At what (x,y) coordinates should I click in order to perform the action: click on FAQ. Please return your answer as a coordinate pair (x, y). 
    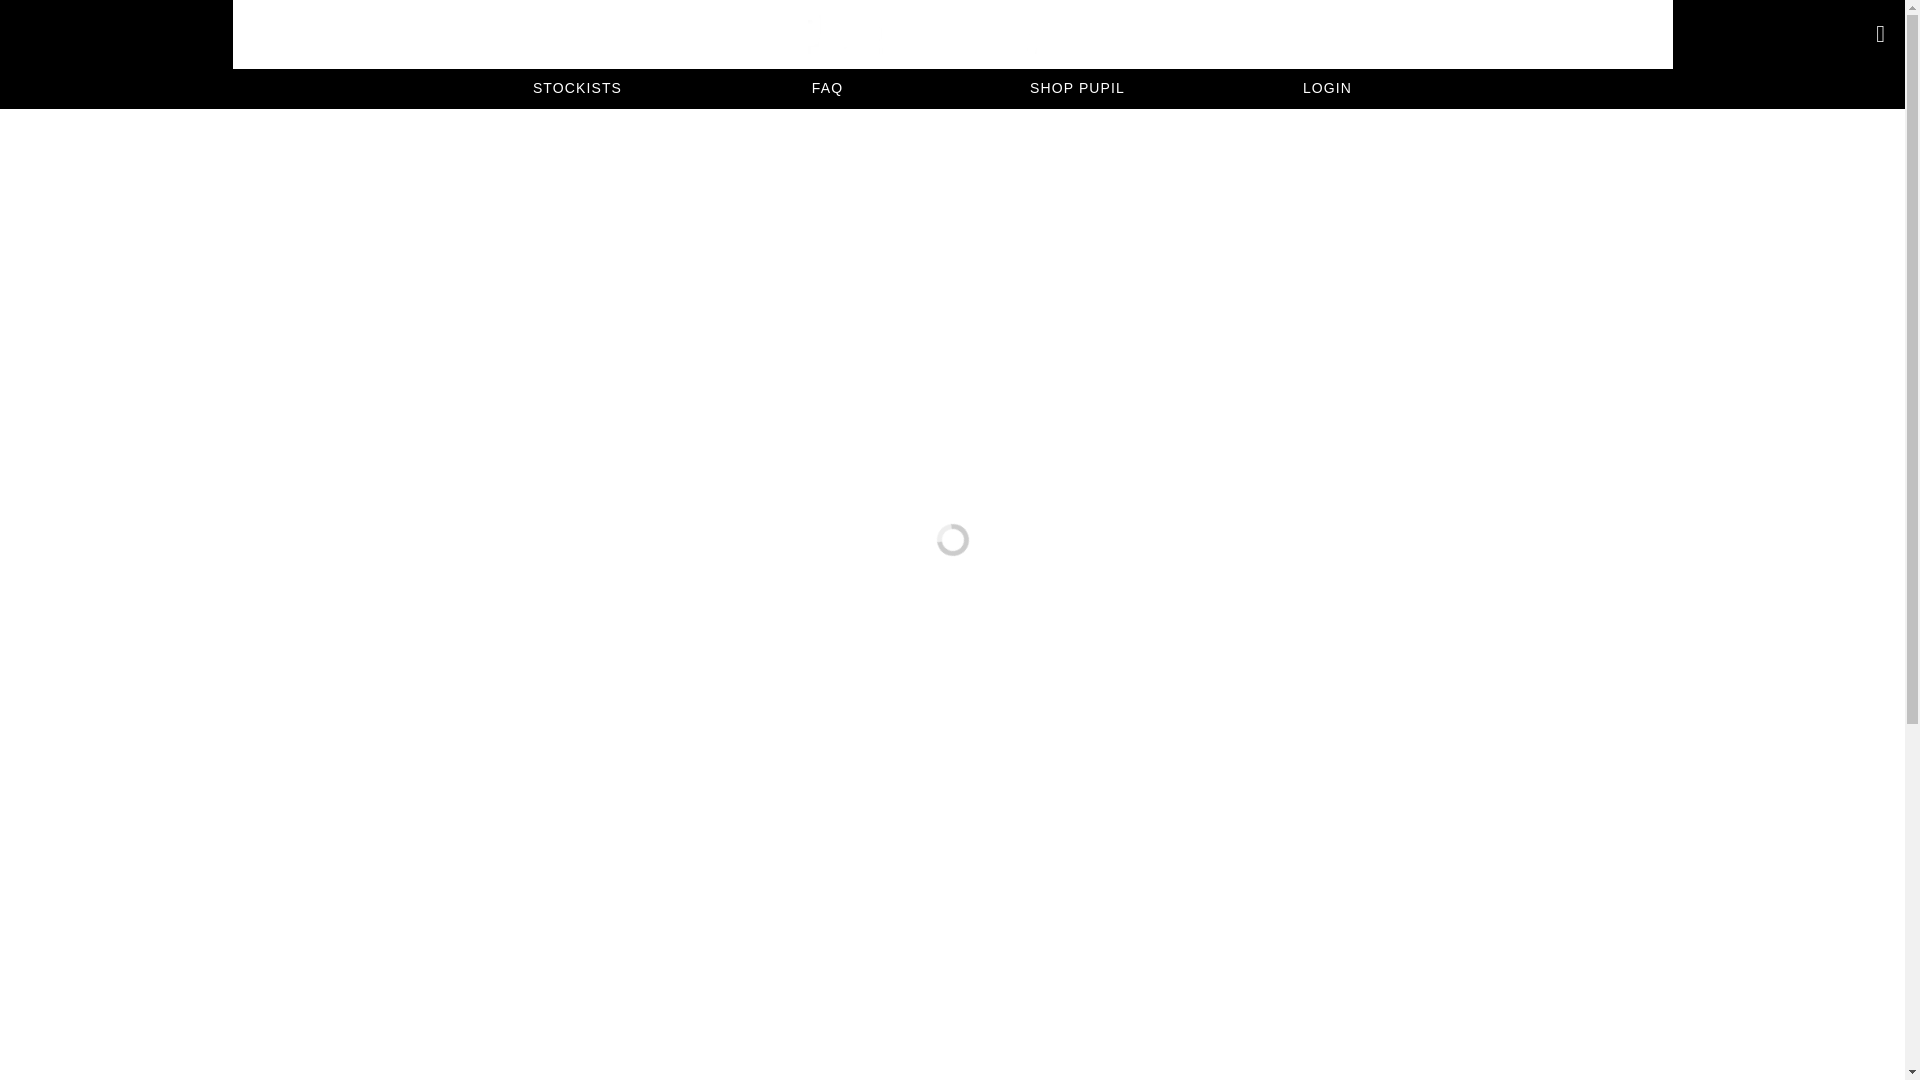
    Looking at the image, I should click on (827, 89).